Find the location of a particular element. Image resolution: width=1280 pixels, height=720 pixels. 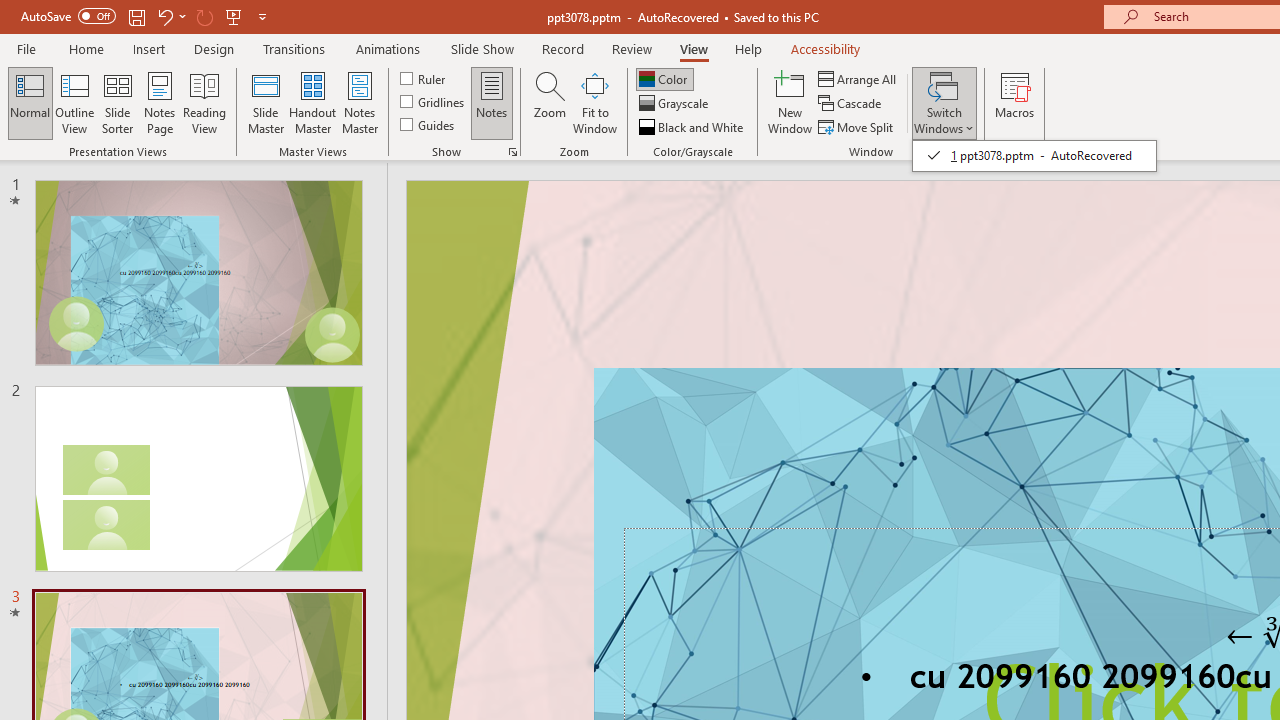

Color is located at coordinates (664, 78).